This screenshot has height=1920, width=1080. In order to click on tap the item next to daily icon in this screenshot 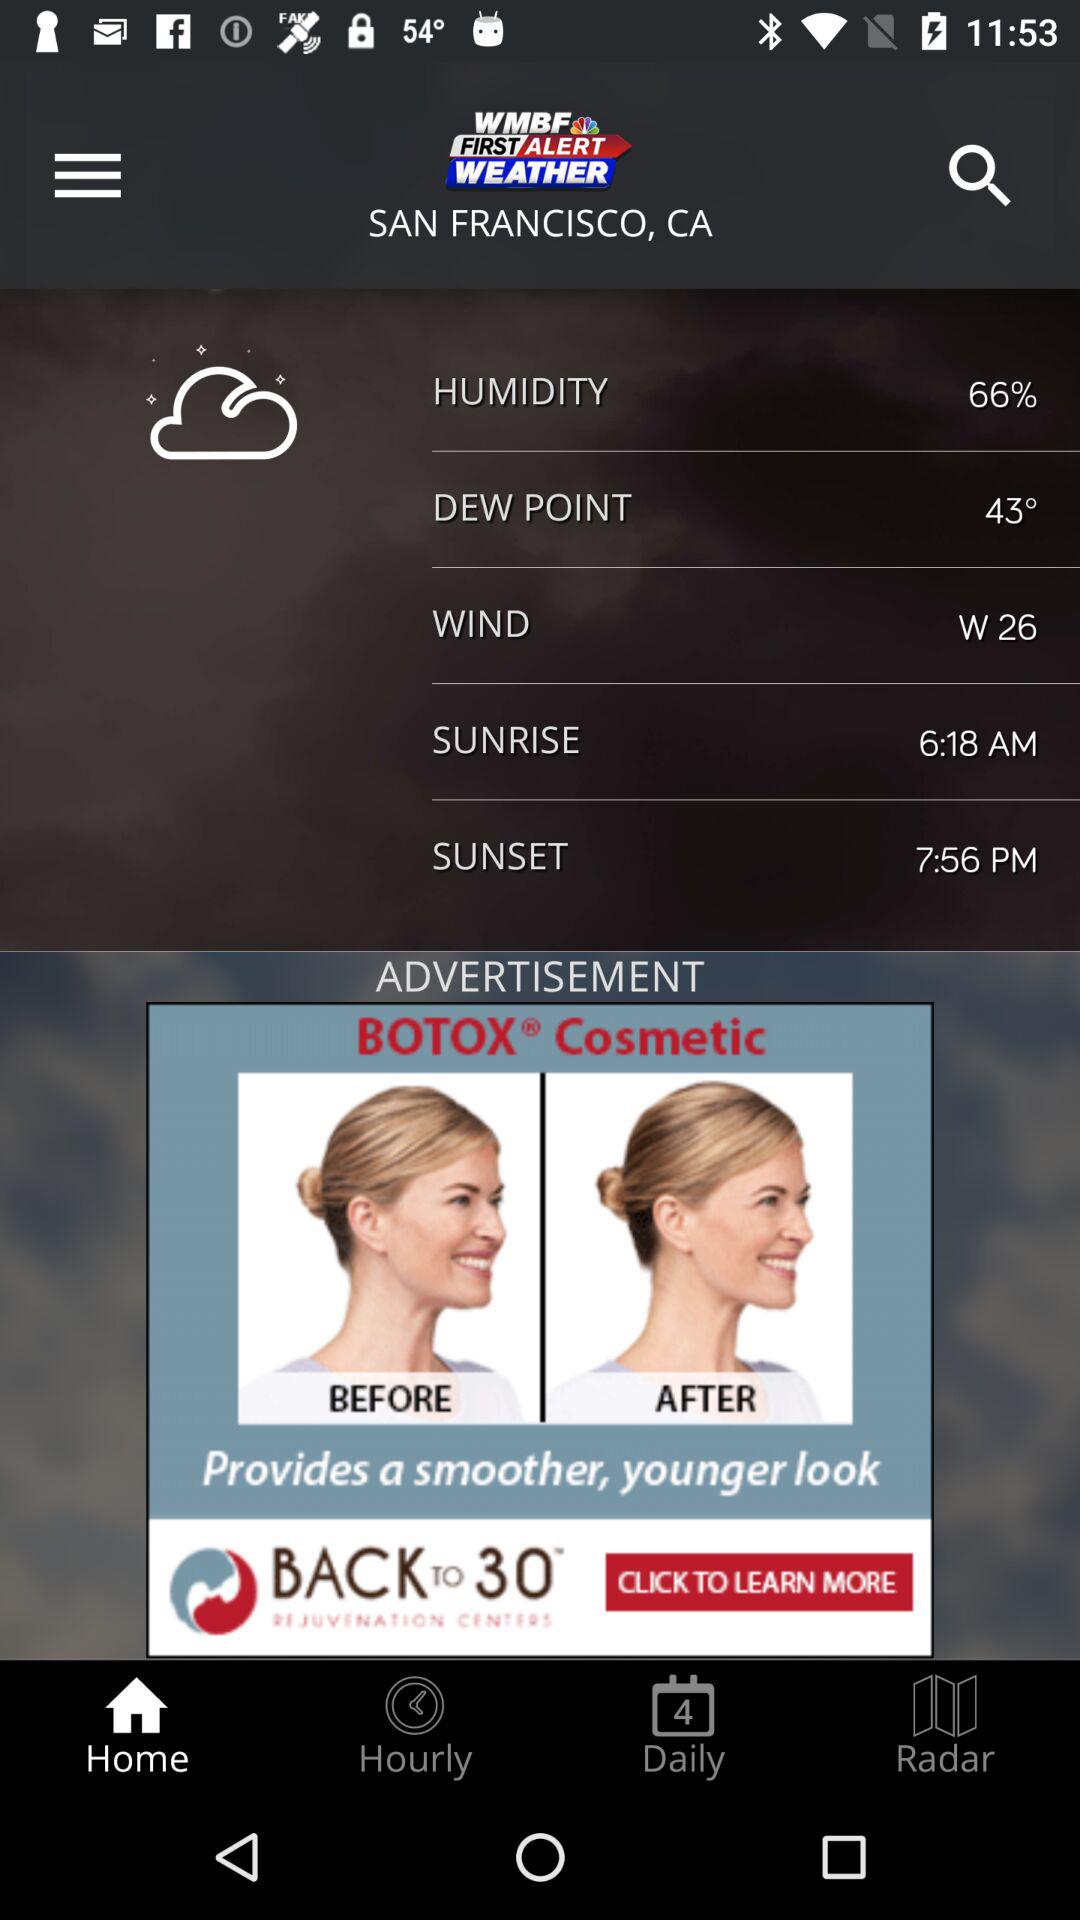, I will do `click(414, 1726)`.